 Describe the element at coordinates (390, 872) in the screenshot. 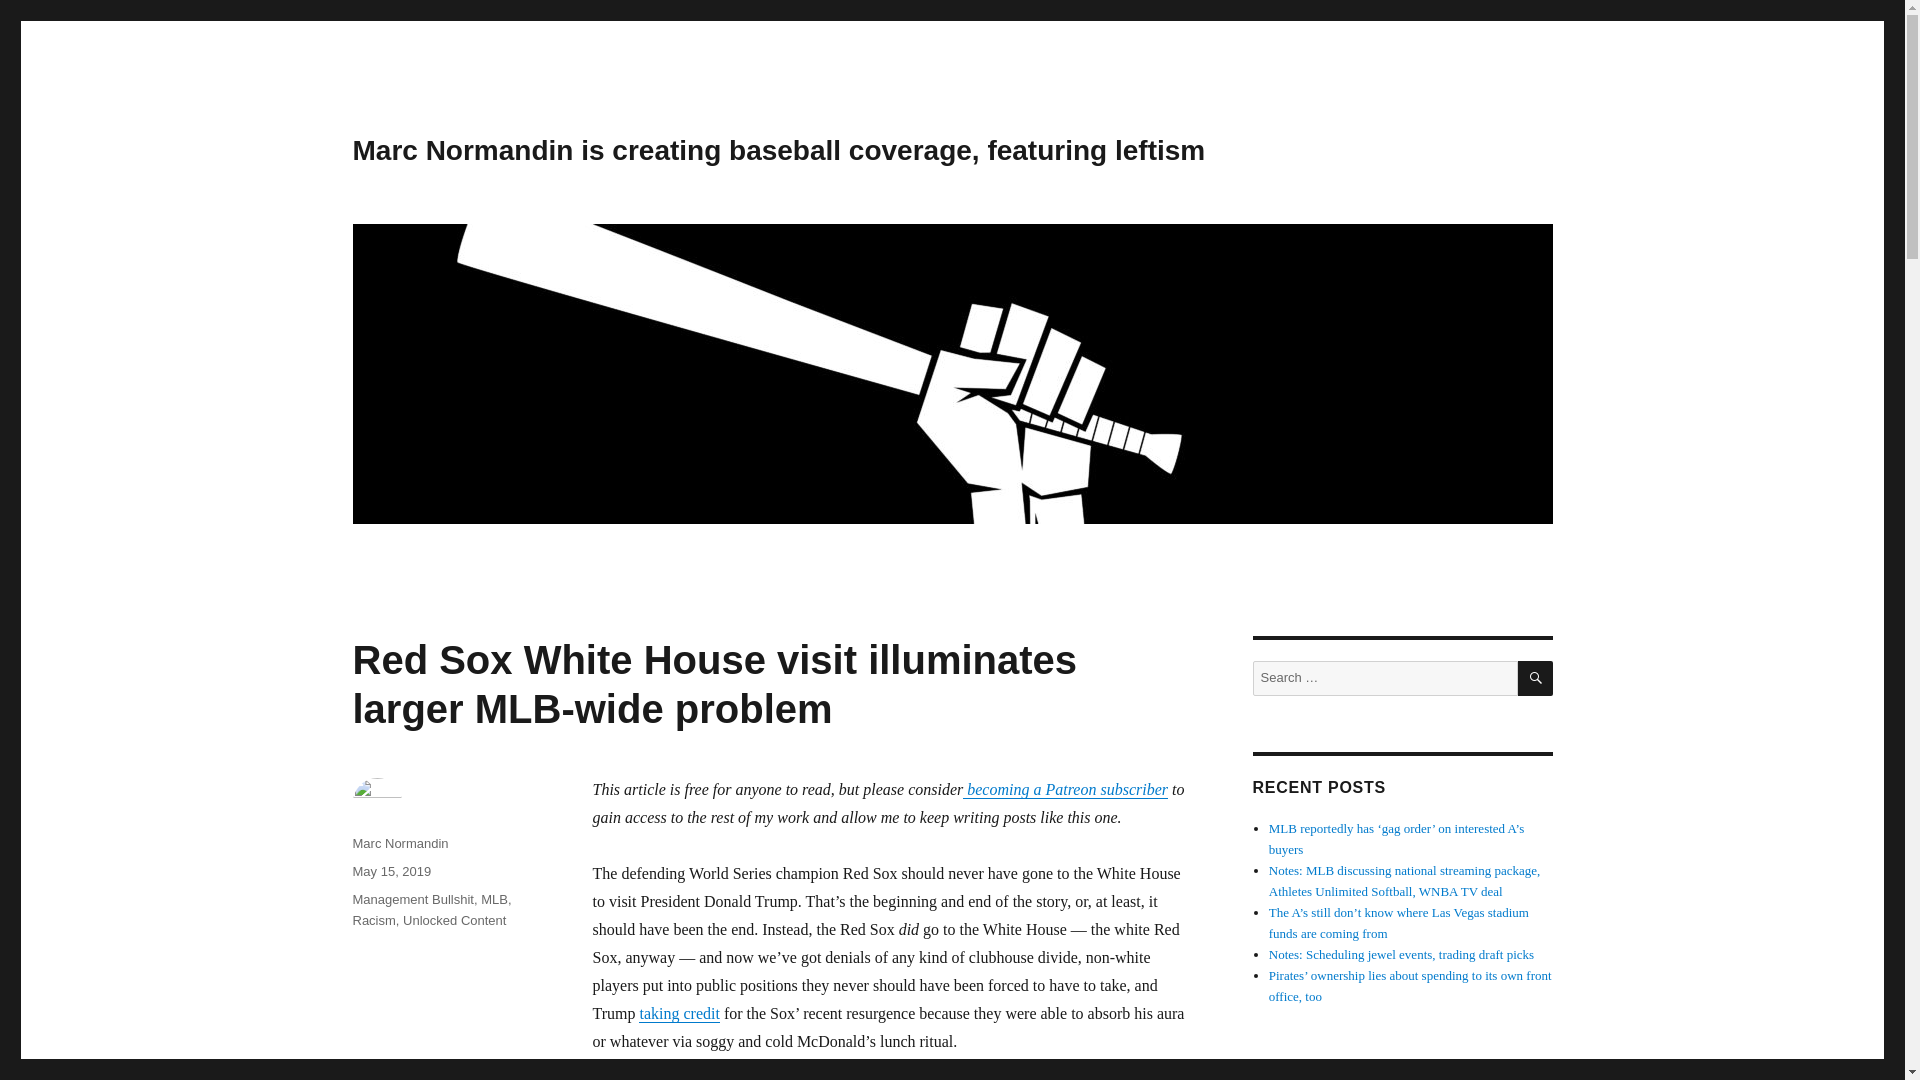

I see `May 15, 2019` at that location.